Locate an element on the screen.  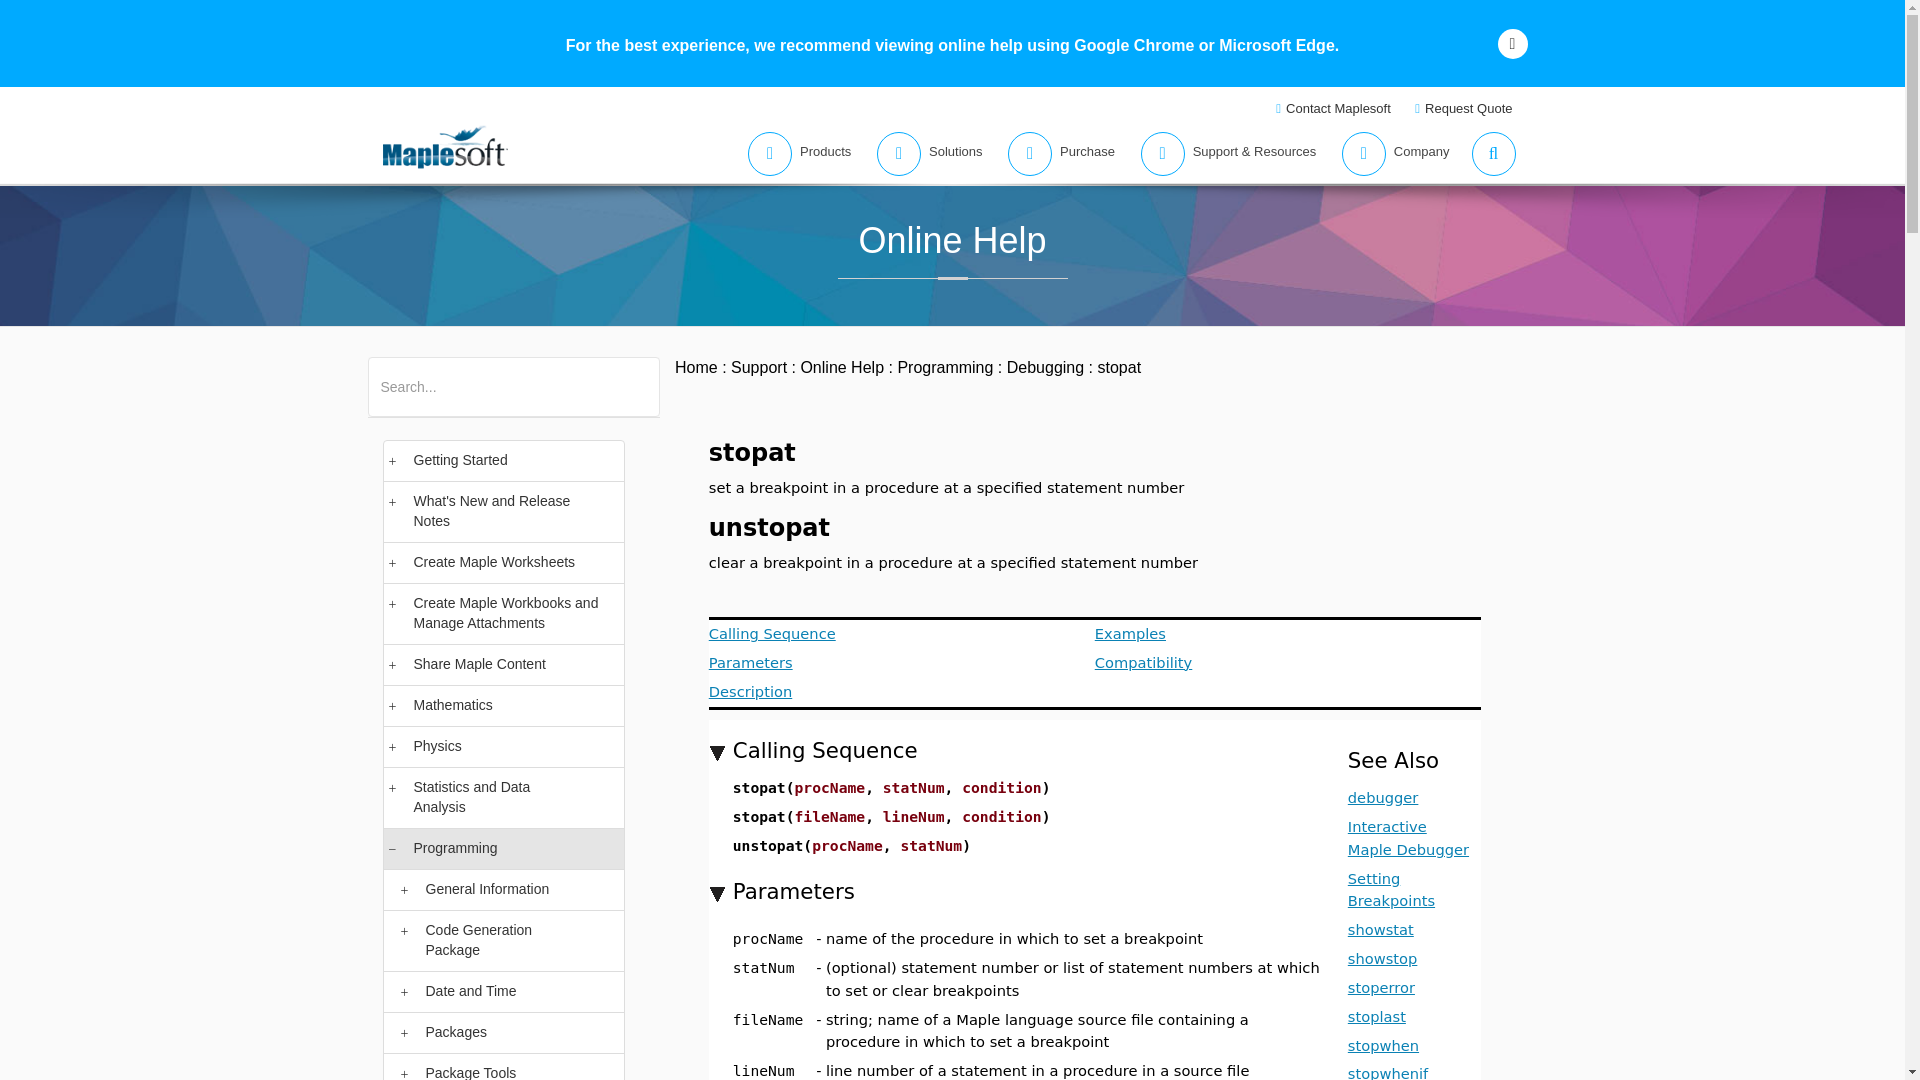
All is located at coordinates (388, 374).